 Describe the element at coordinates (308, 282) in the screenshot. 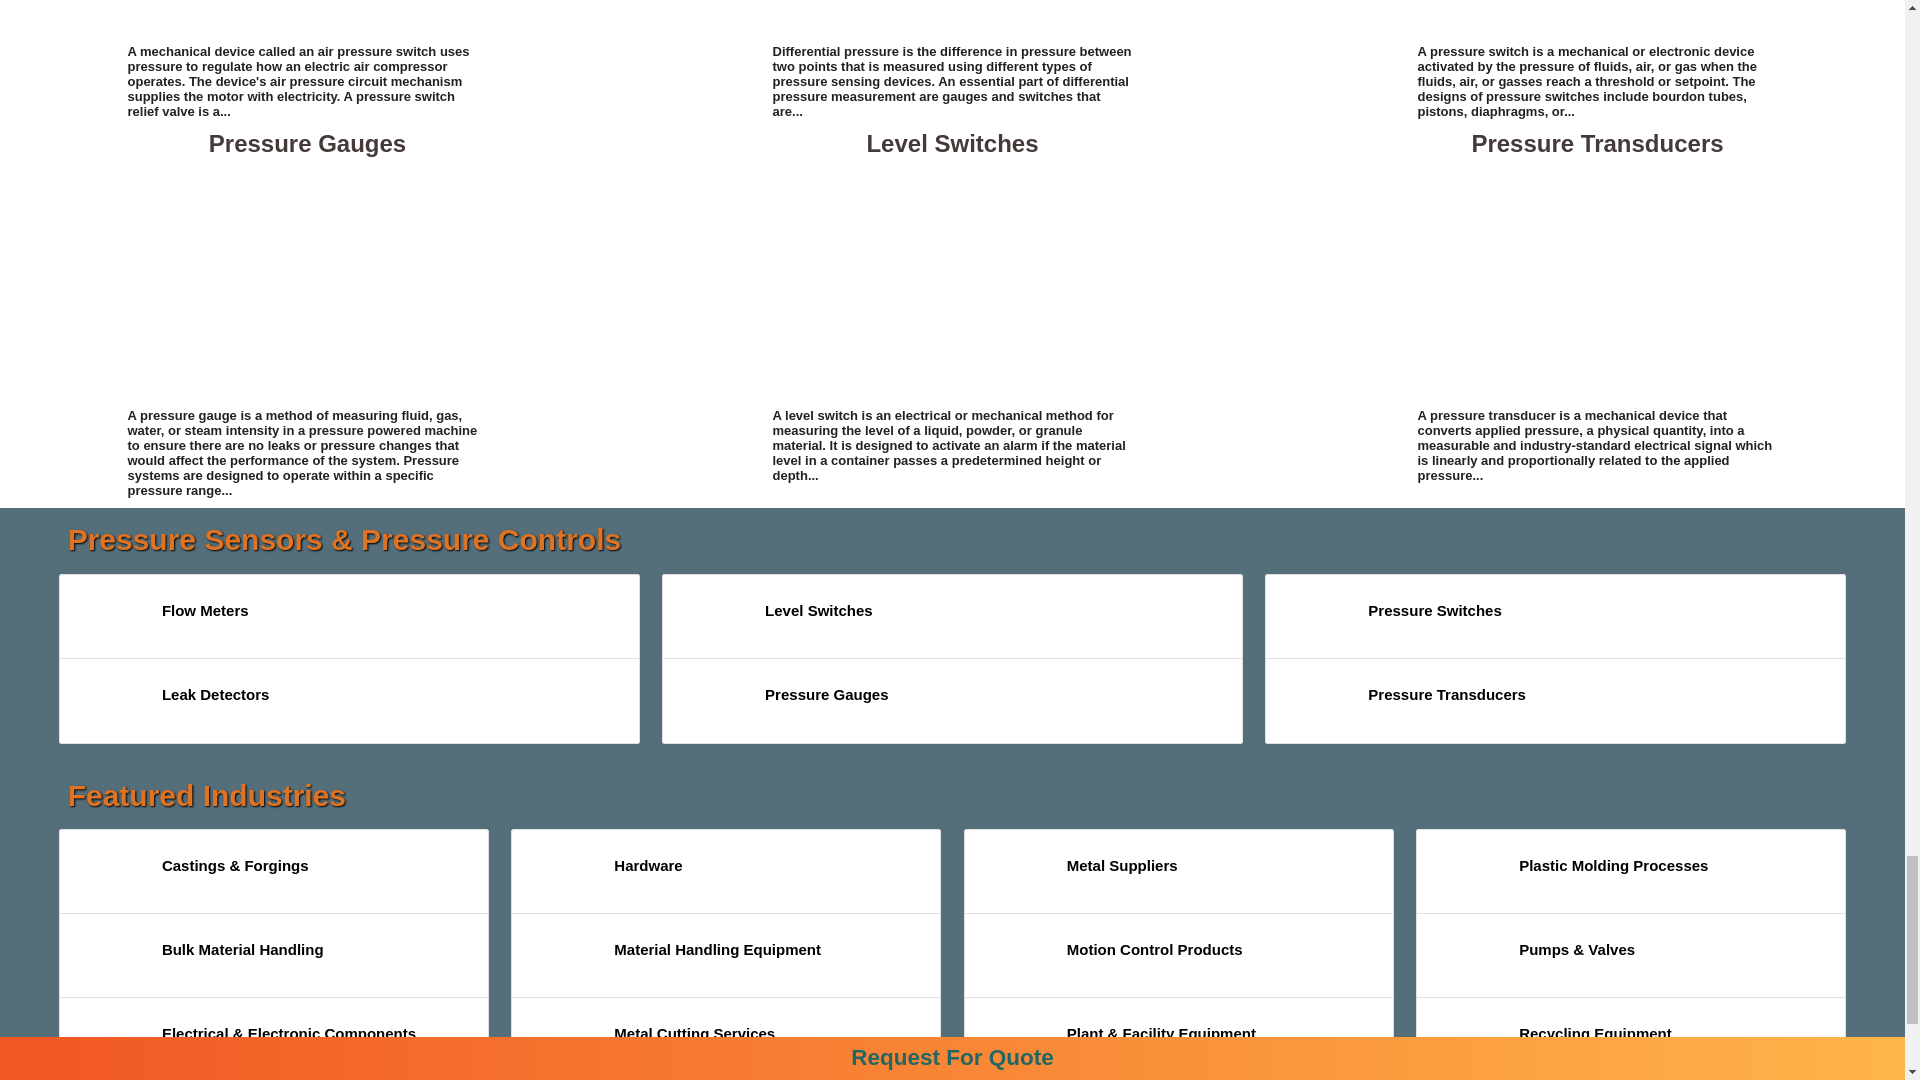

I see `Pressure Gauges` at that location.